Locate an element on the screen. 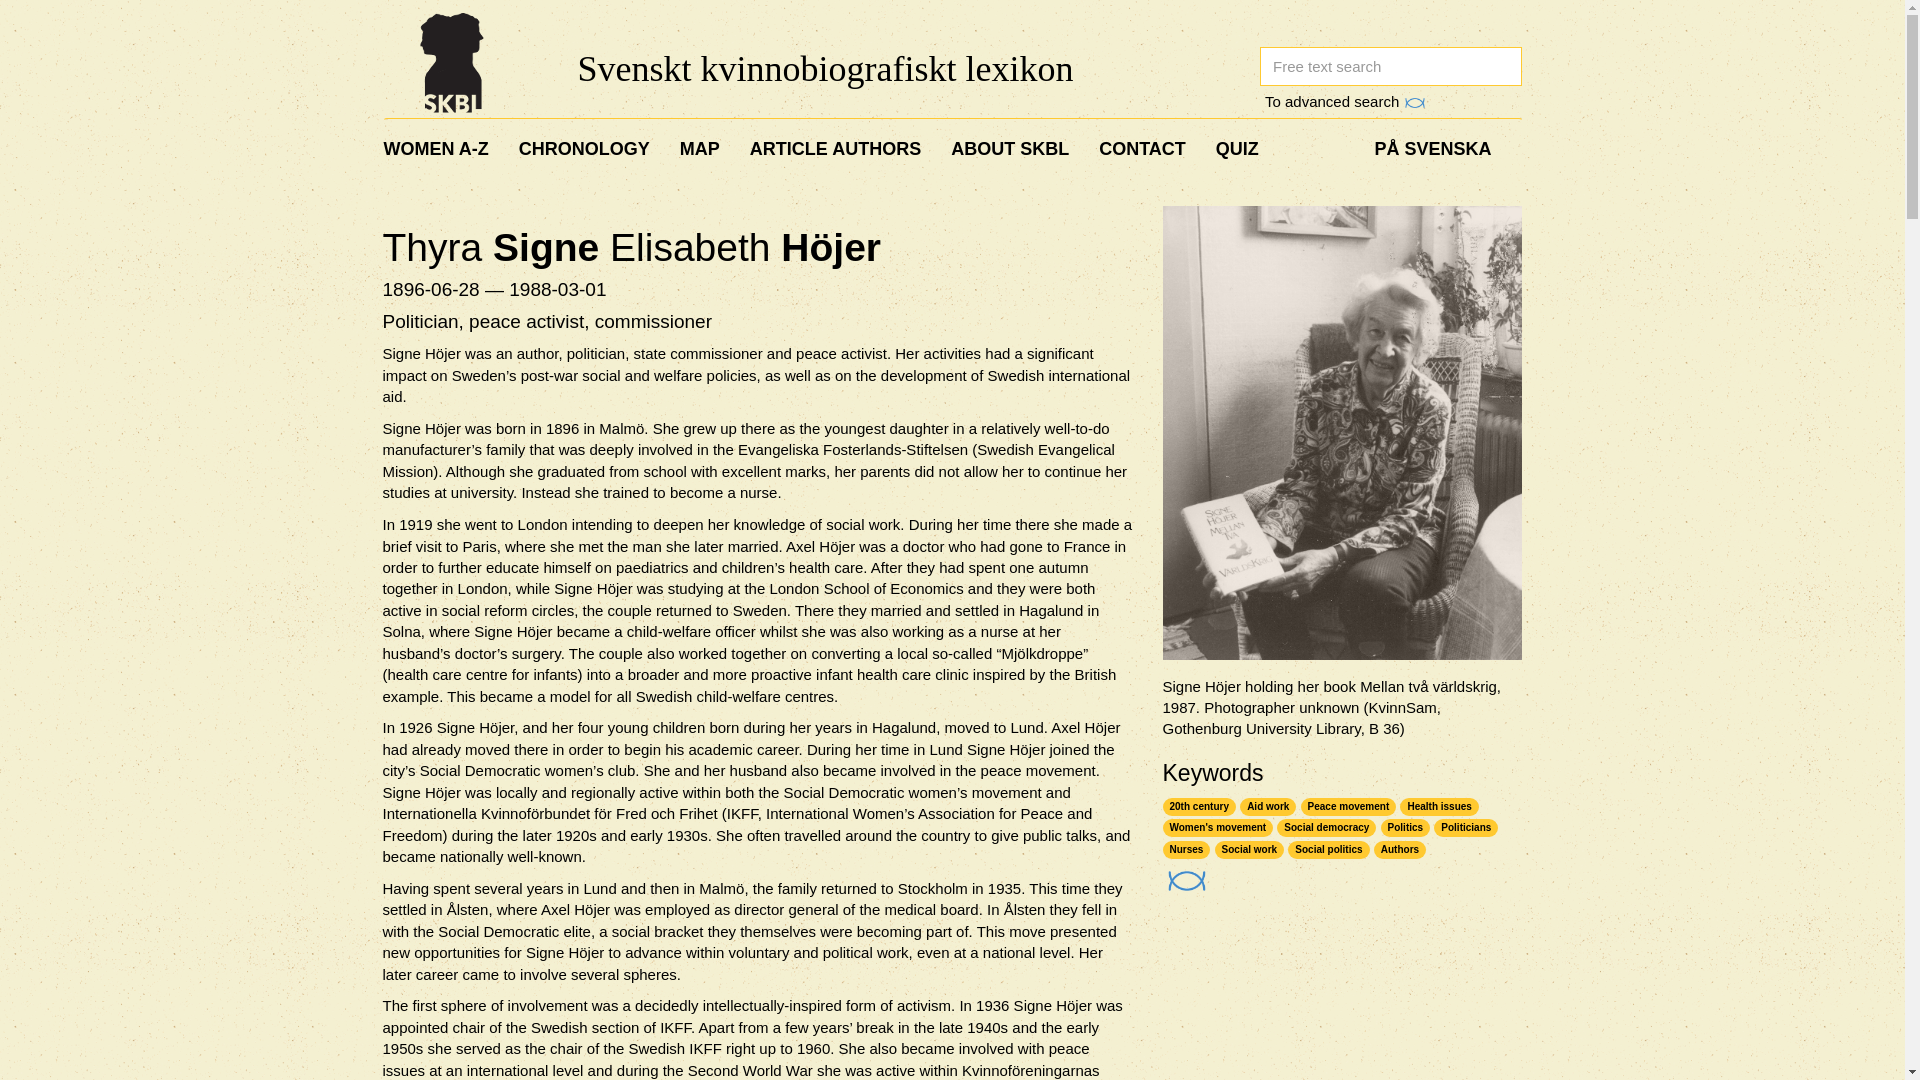  Nurses is located at coordinates (1185, 850).